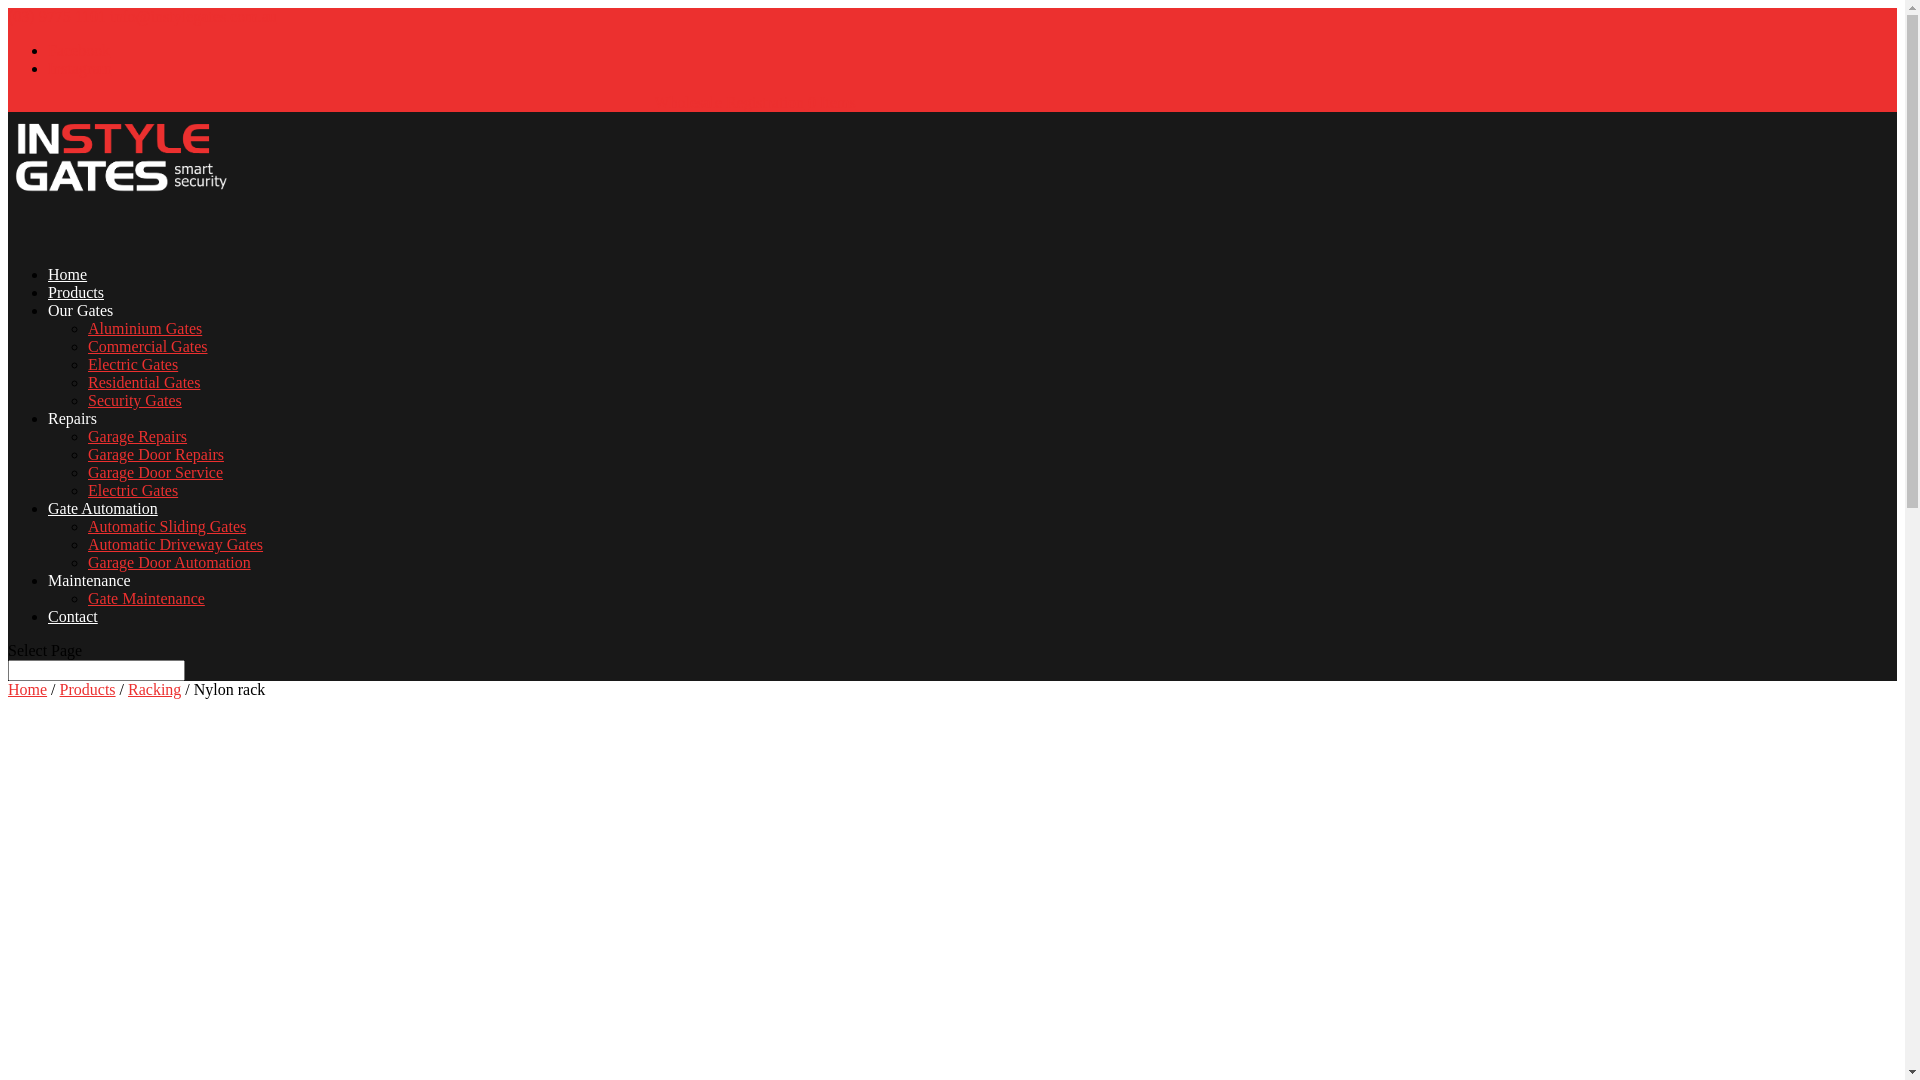 The width and height of the screenshot is (1920, 1080). Describe the element at coordinates (176, 544) in the screenshot. I see `Automatic Driveway Gates` at that location.